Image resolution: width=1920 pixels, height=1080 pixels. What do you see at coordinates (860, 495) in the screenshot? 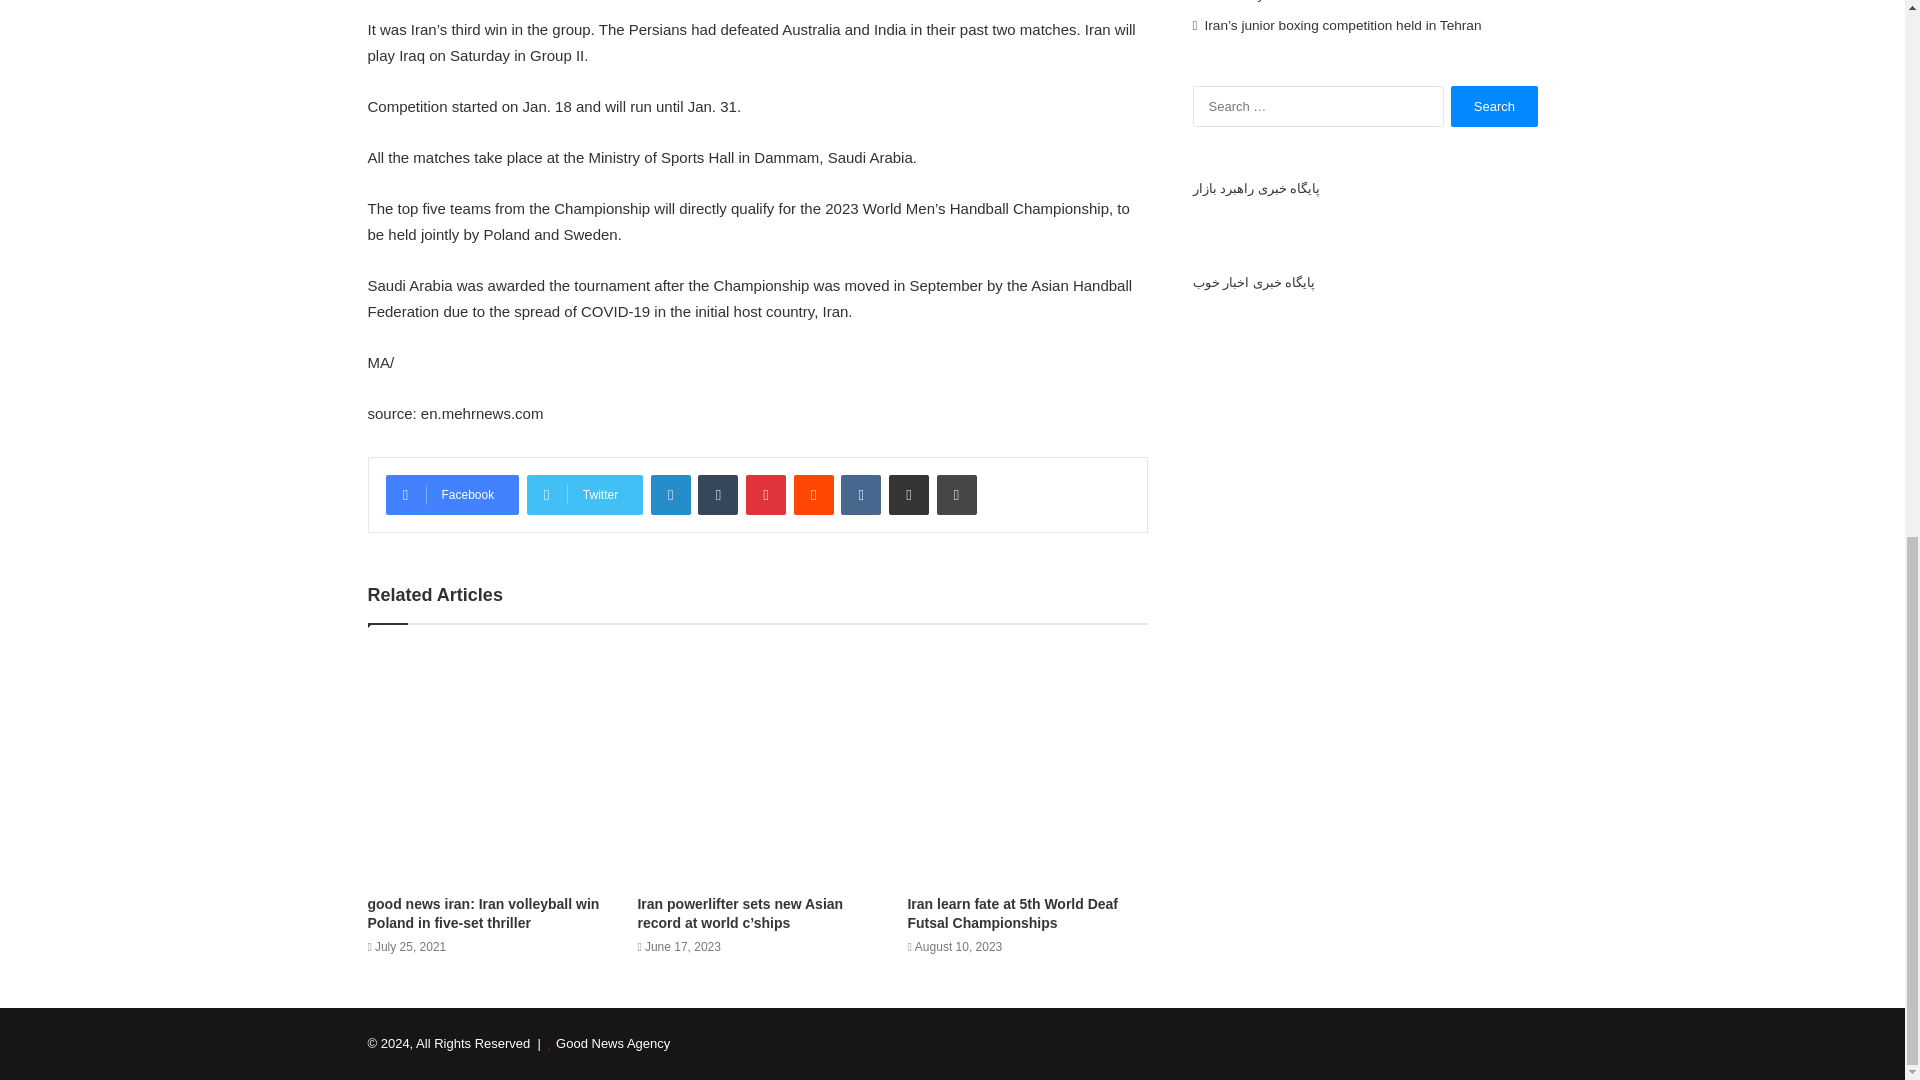
I see `VKontakte` at bounding box center [860, 495].